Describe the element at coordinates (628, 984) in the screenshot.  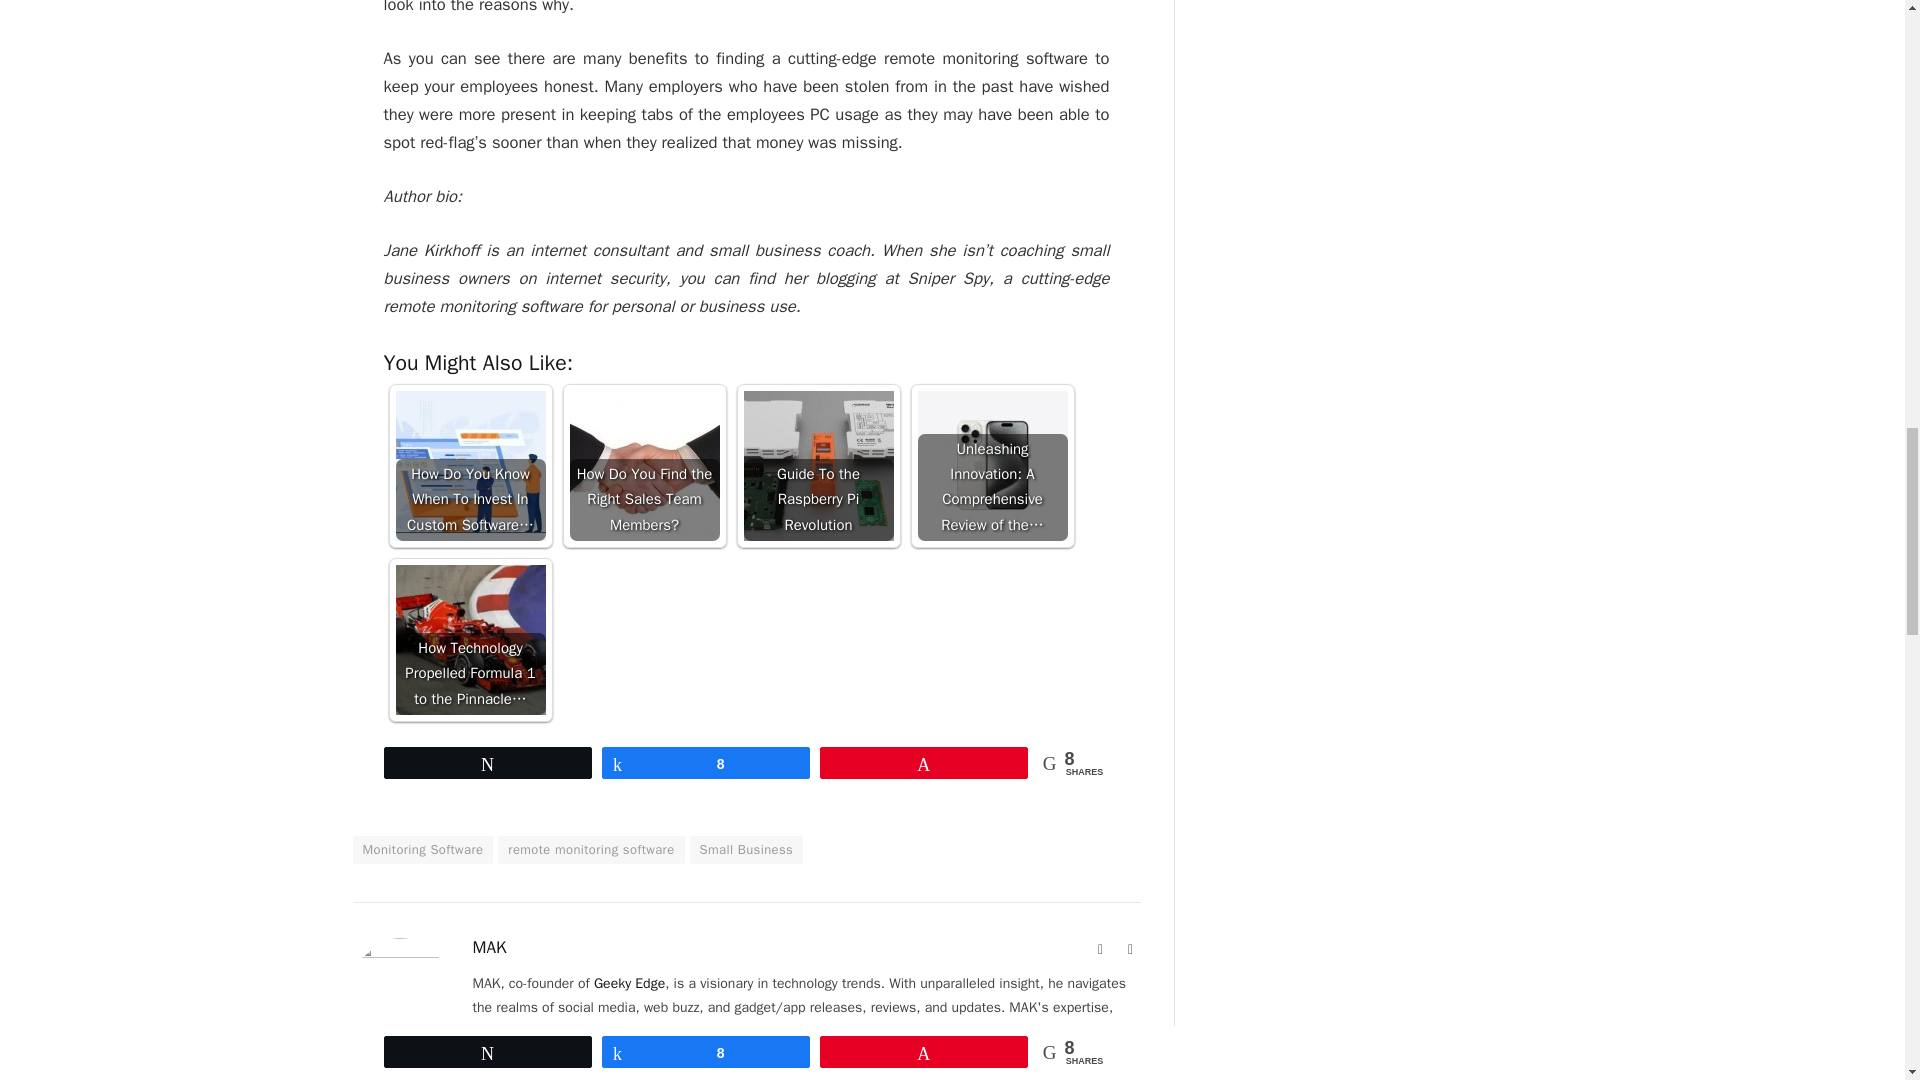
I see `Geeky Edge` at that location.